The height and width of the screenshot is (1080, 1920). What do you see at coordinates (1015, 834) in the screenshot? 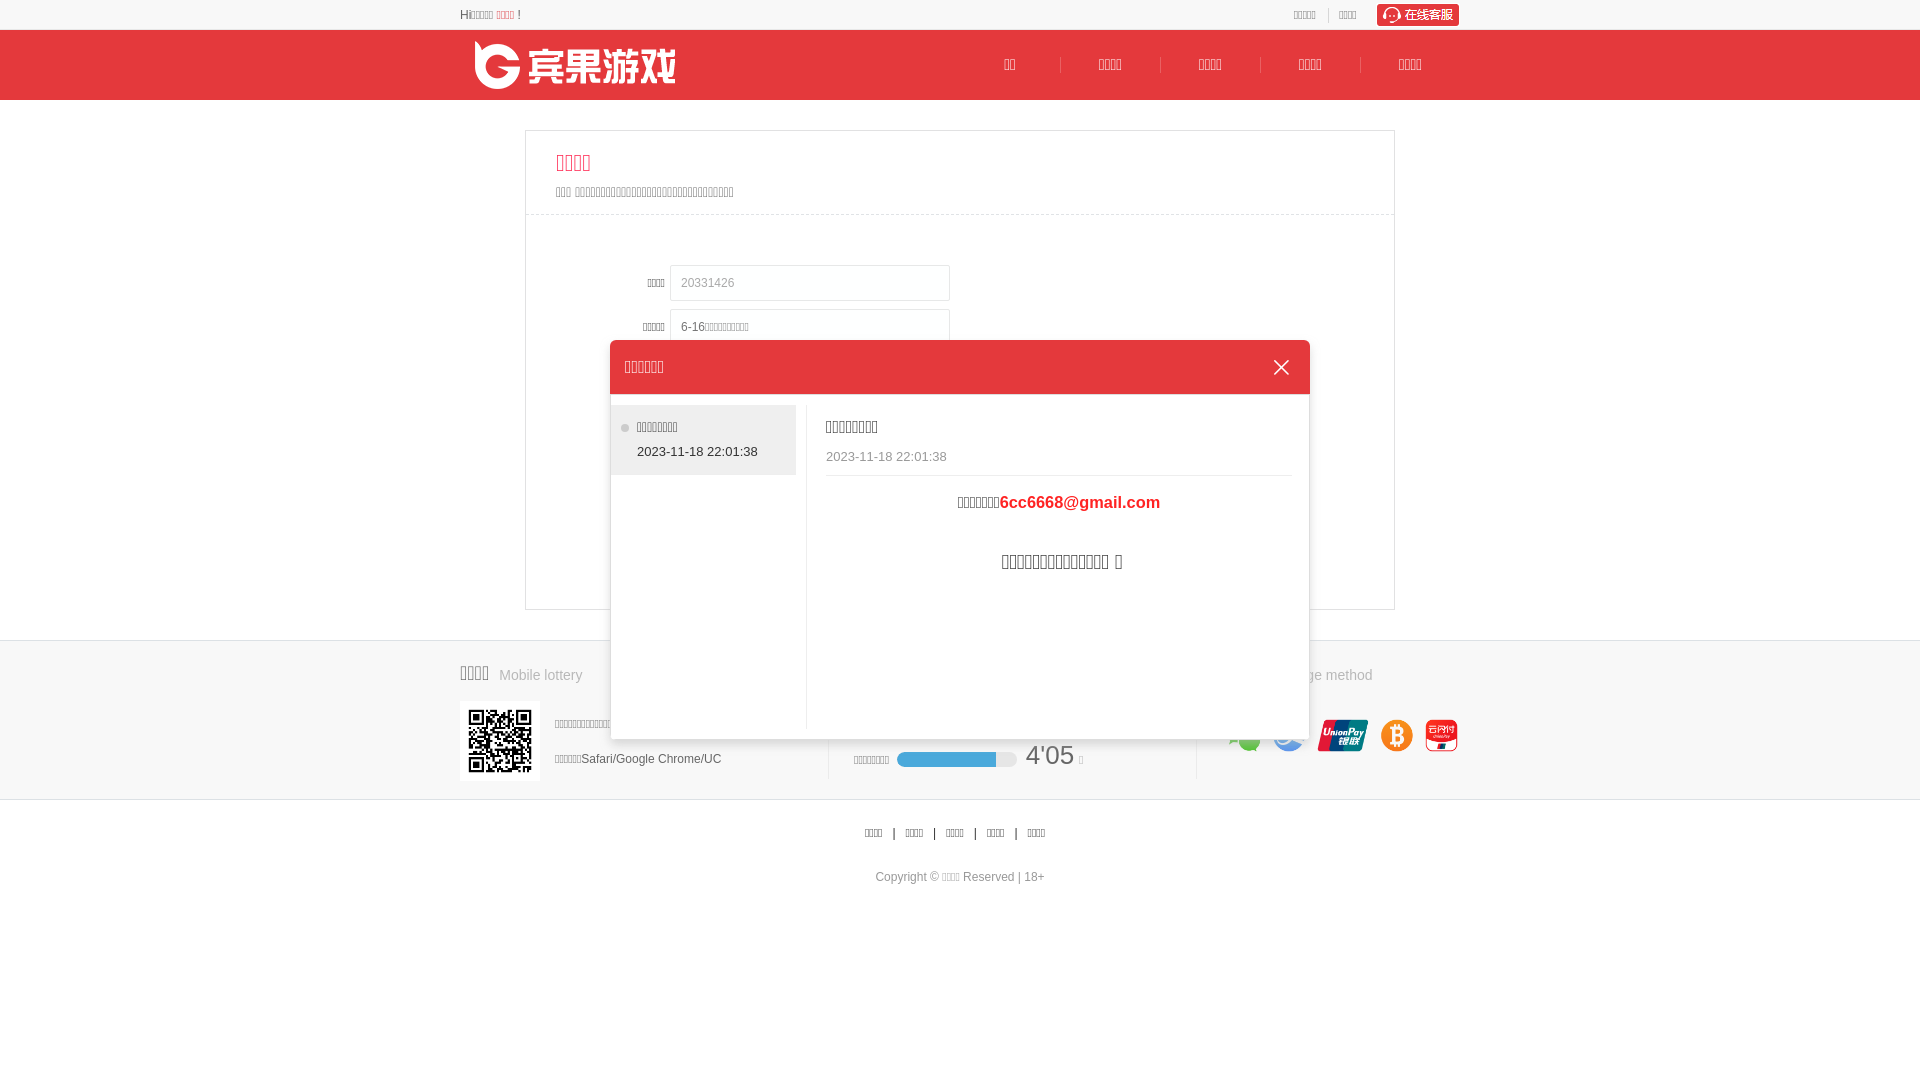
I see `|` at bounding box center [1015, 834].